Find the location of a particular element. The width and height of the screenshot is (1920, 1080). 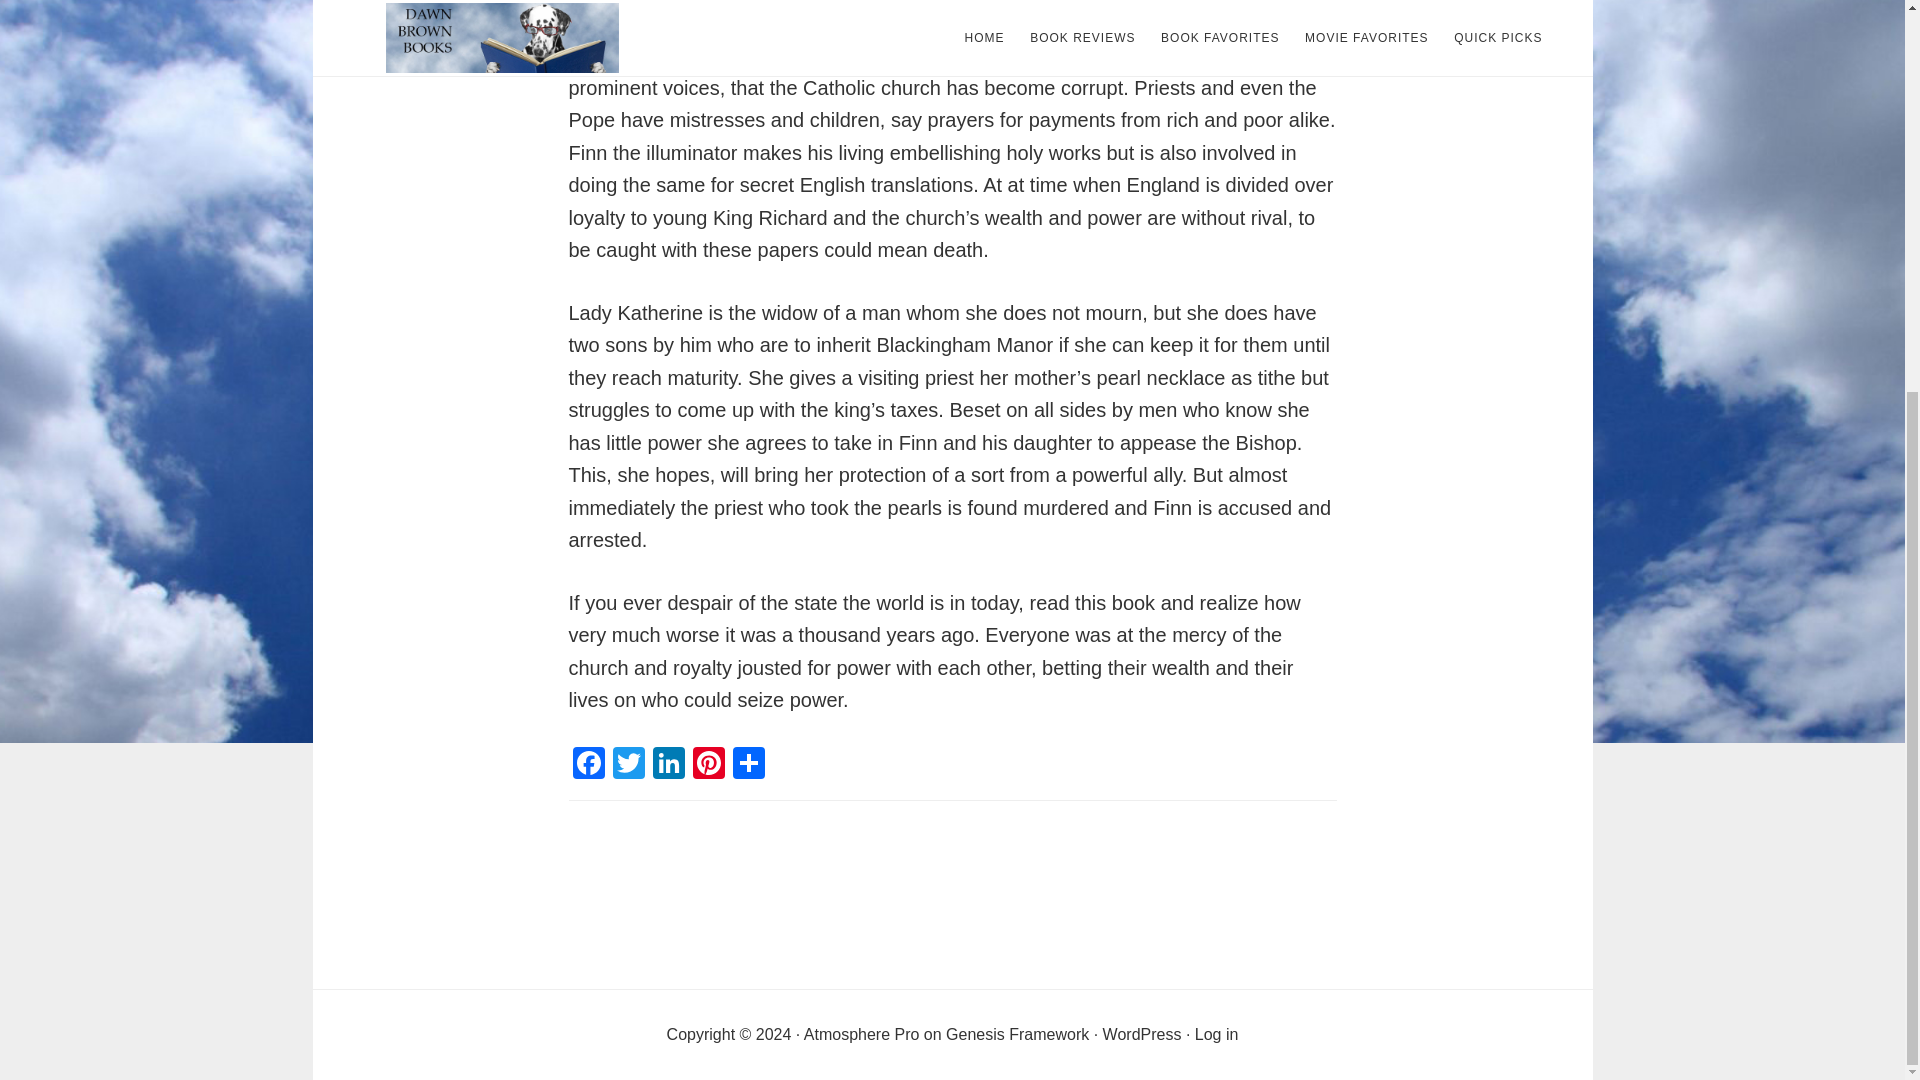

Genesis Framework is located at coordinates (1017, 1034).